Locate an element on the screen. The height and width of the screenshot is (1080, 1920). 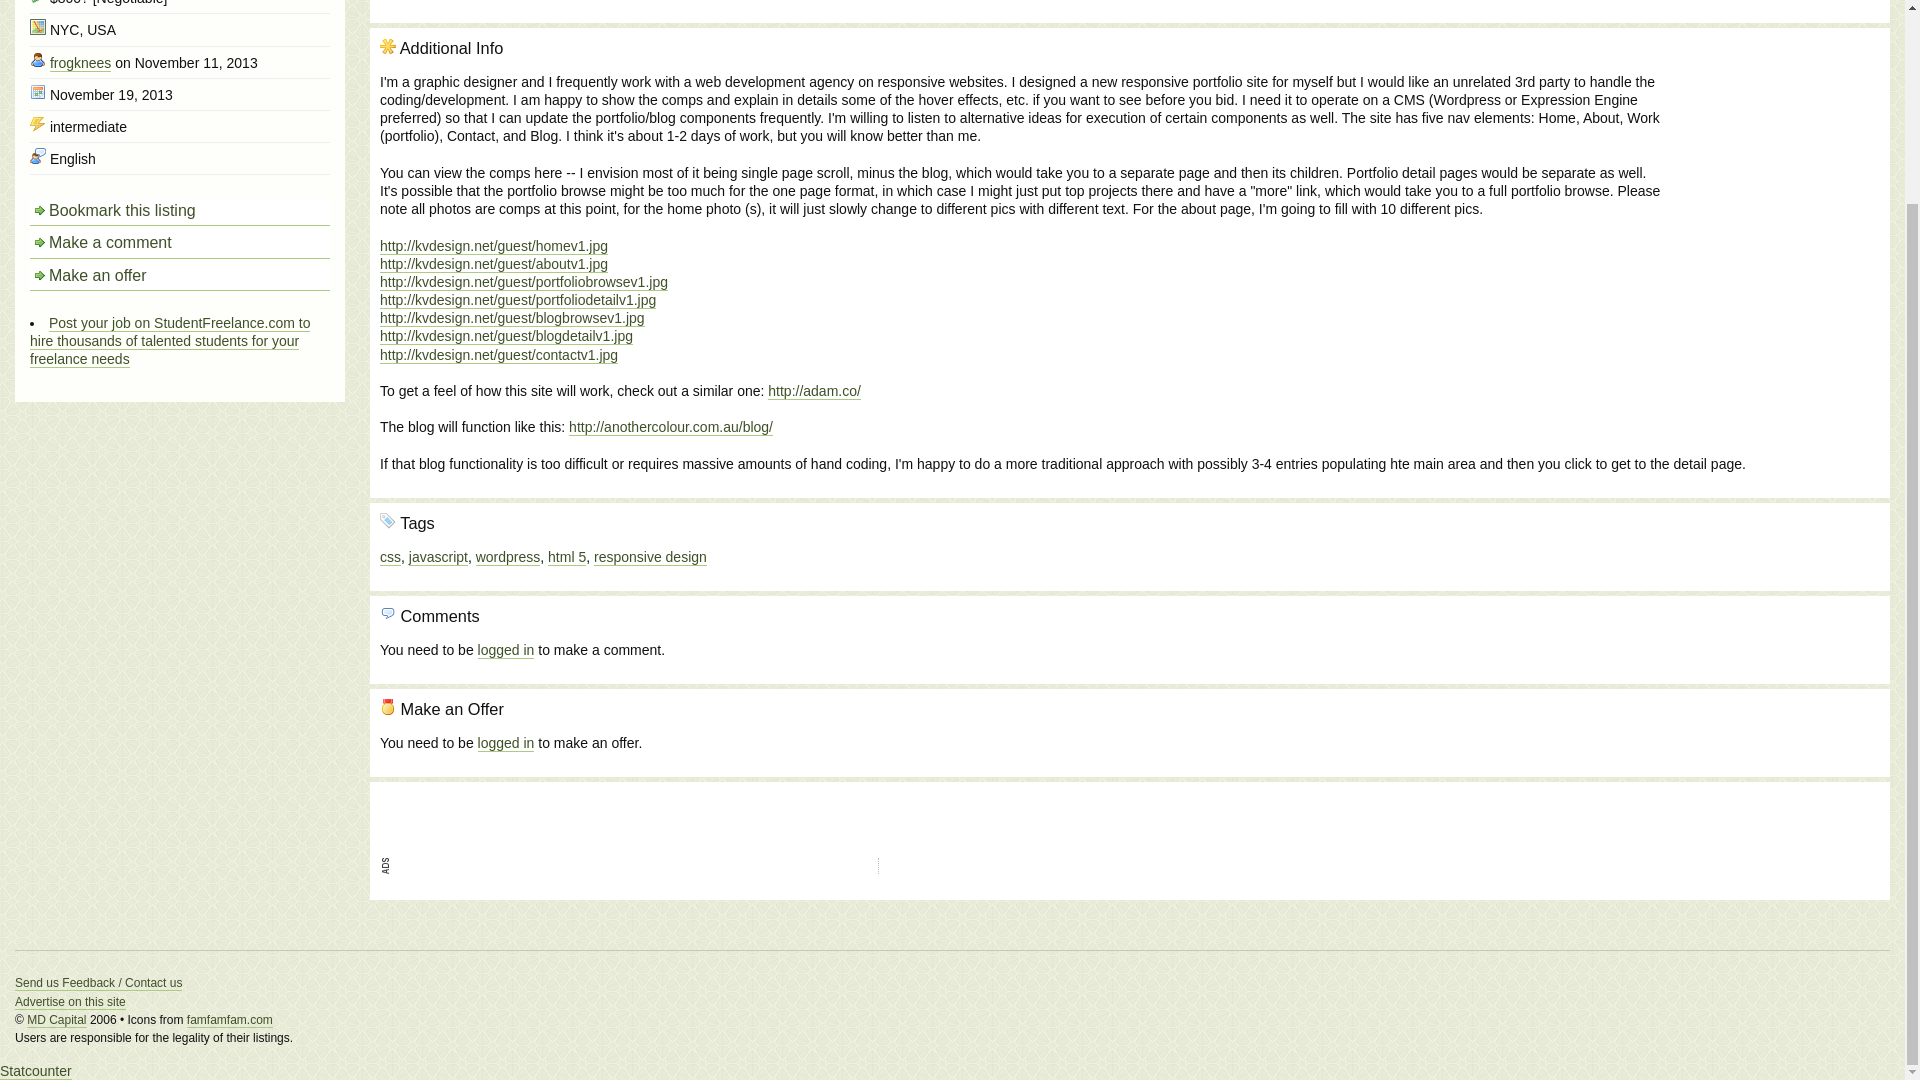
Posted by is located at coordinates (38, 68).